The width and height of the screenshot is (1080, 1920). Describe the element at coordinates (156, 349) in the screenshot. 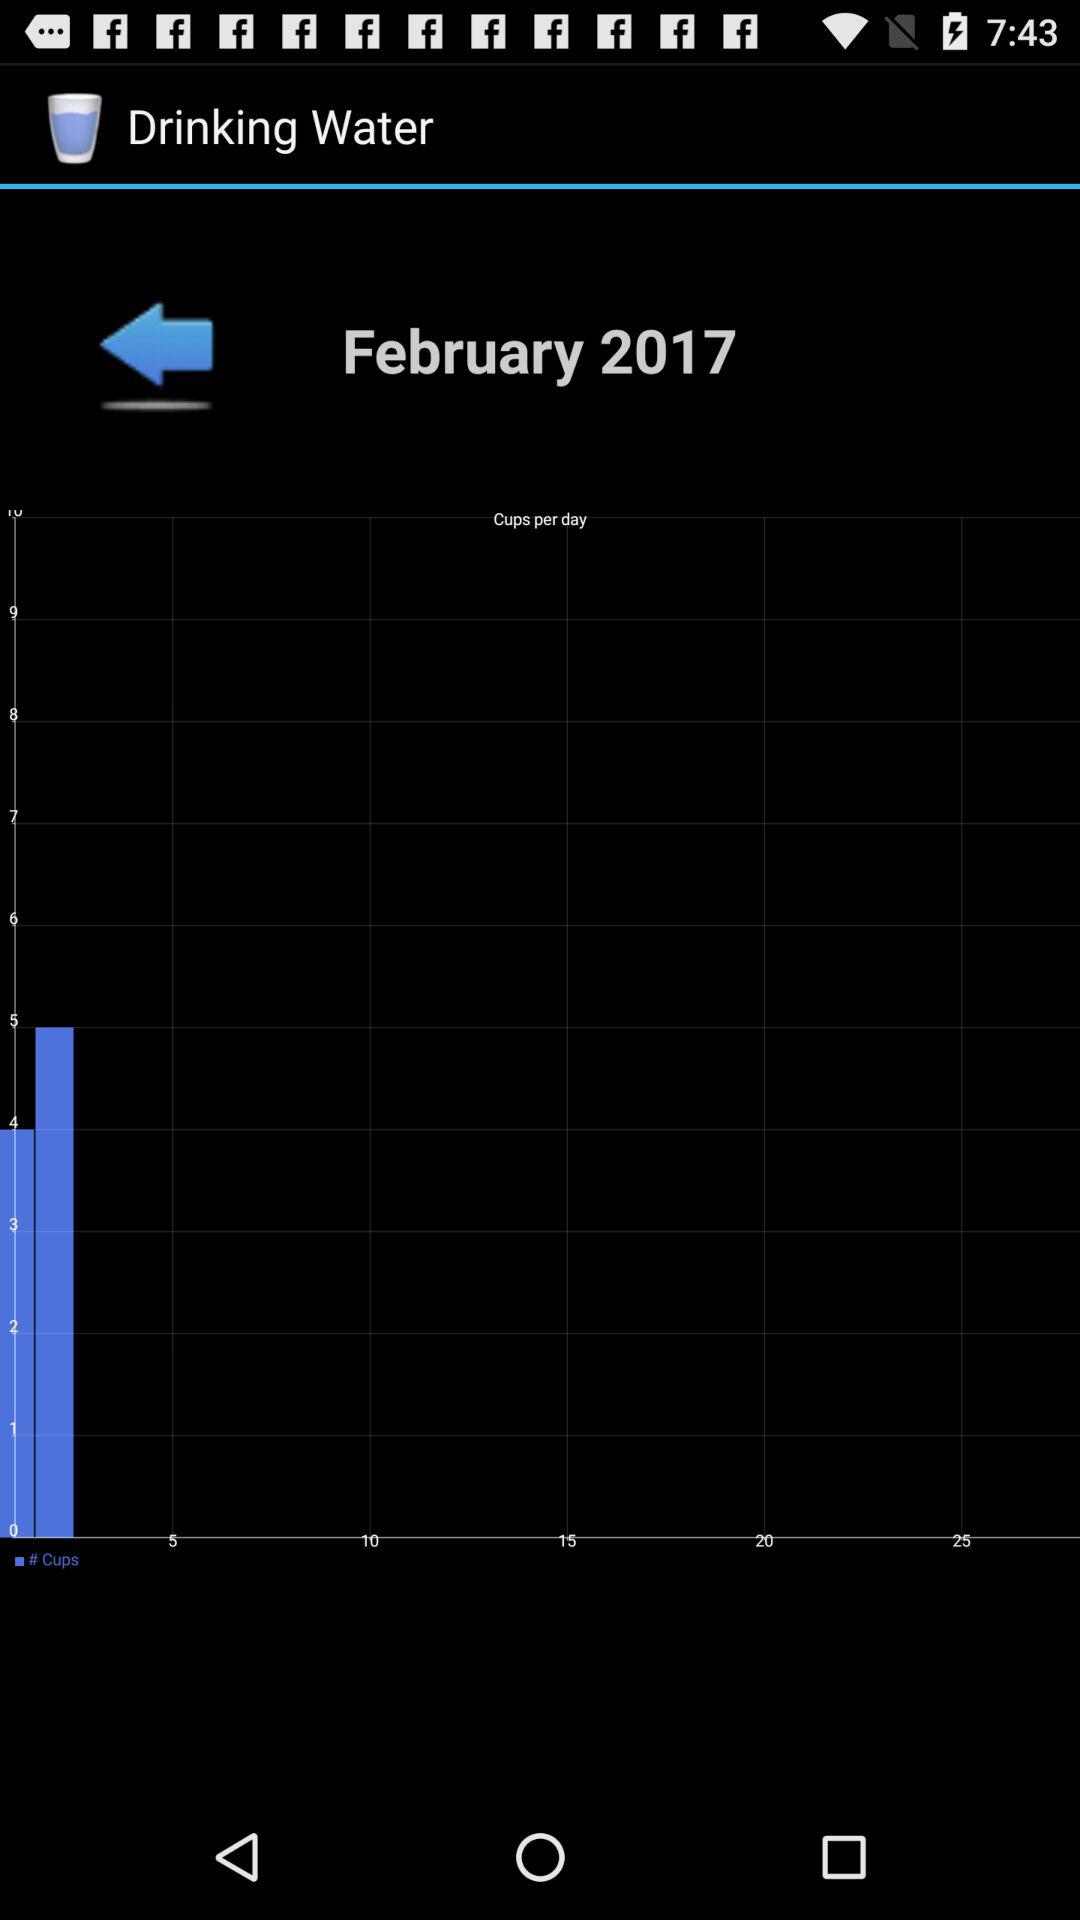

I see `launch the app to the left of the february 2017 item` at that location.